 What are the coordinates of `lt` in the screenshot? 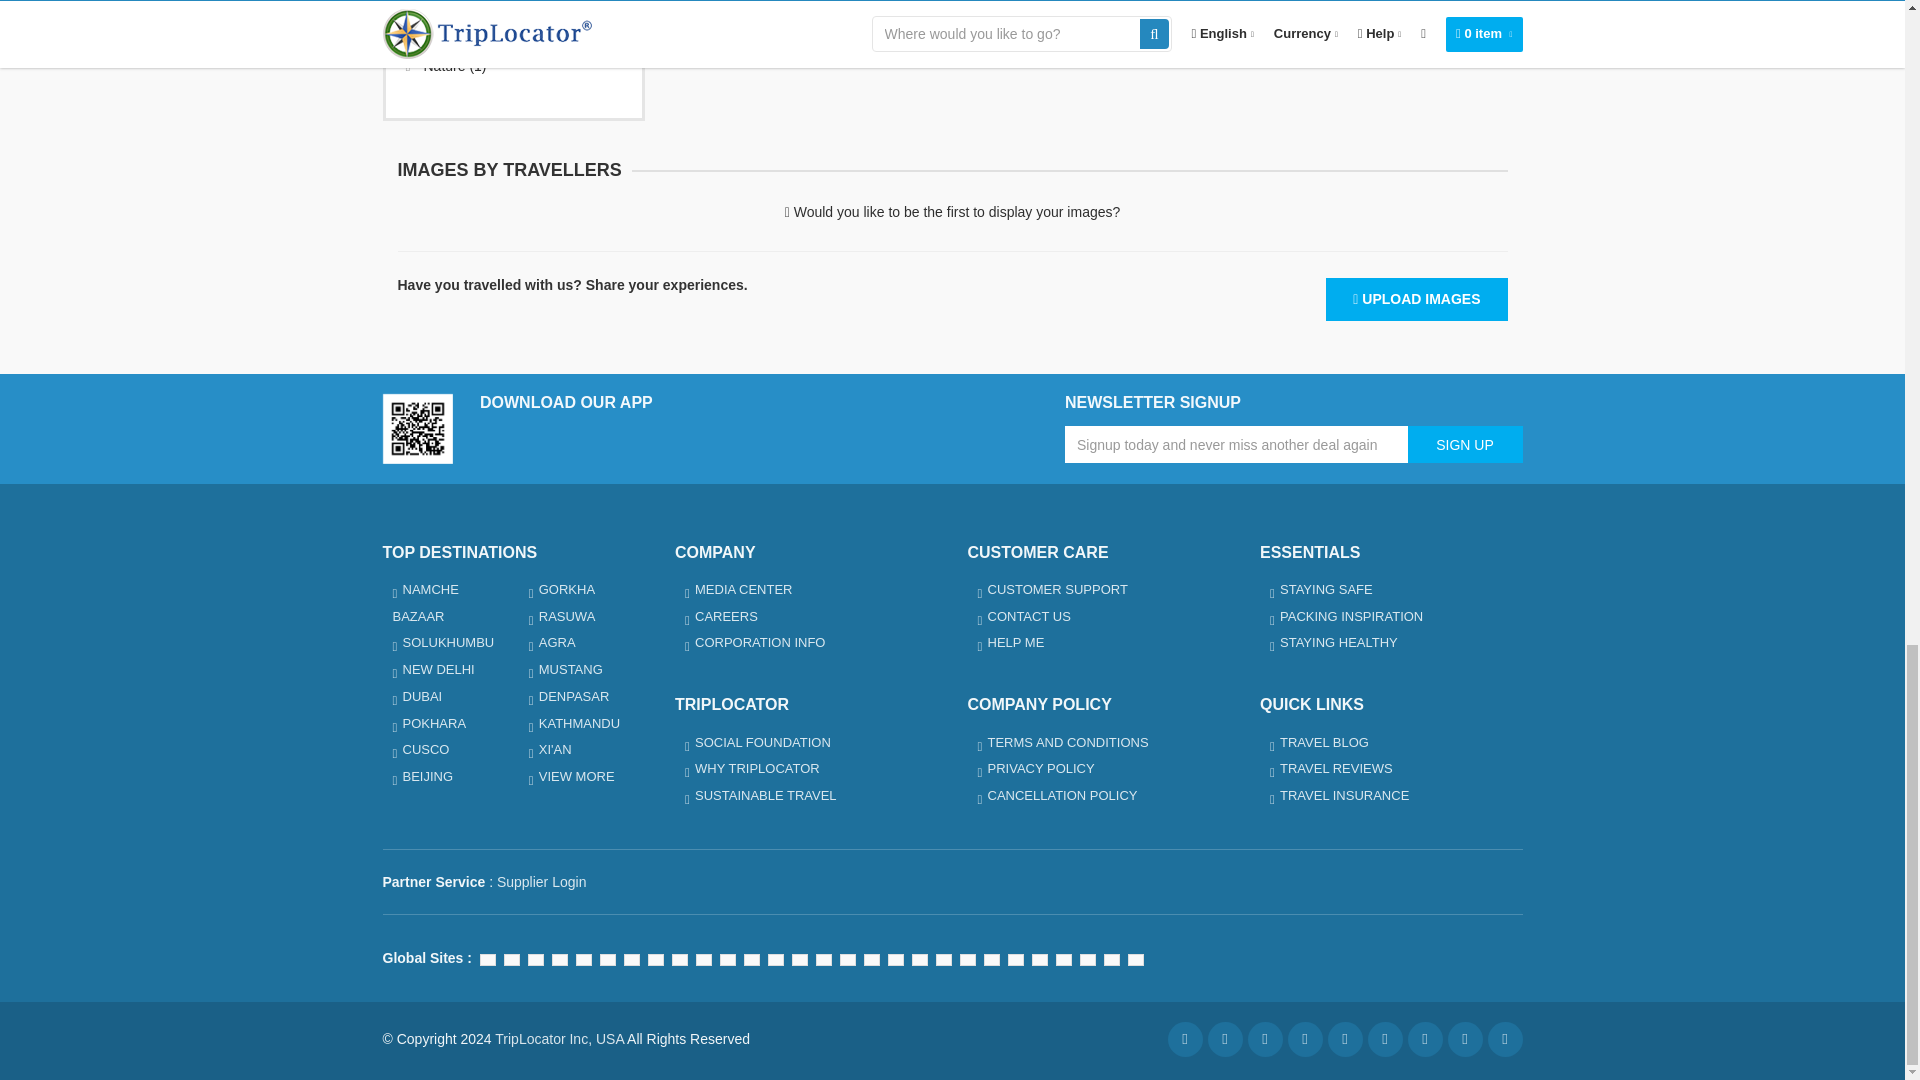 It's located at (824, 959).